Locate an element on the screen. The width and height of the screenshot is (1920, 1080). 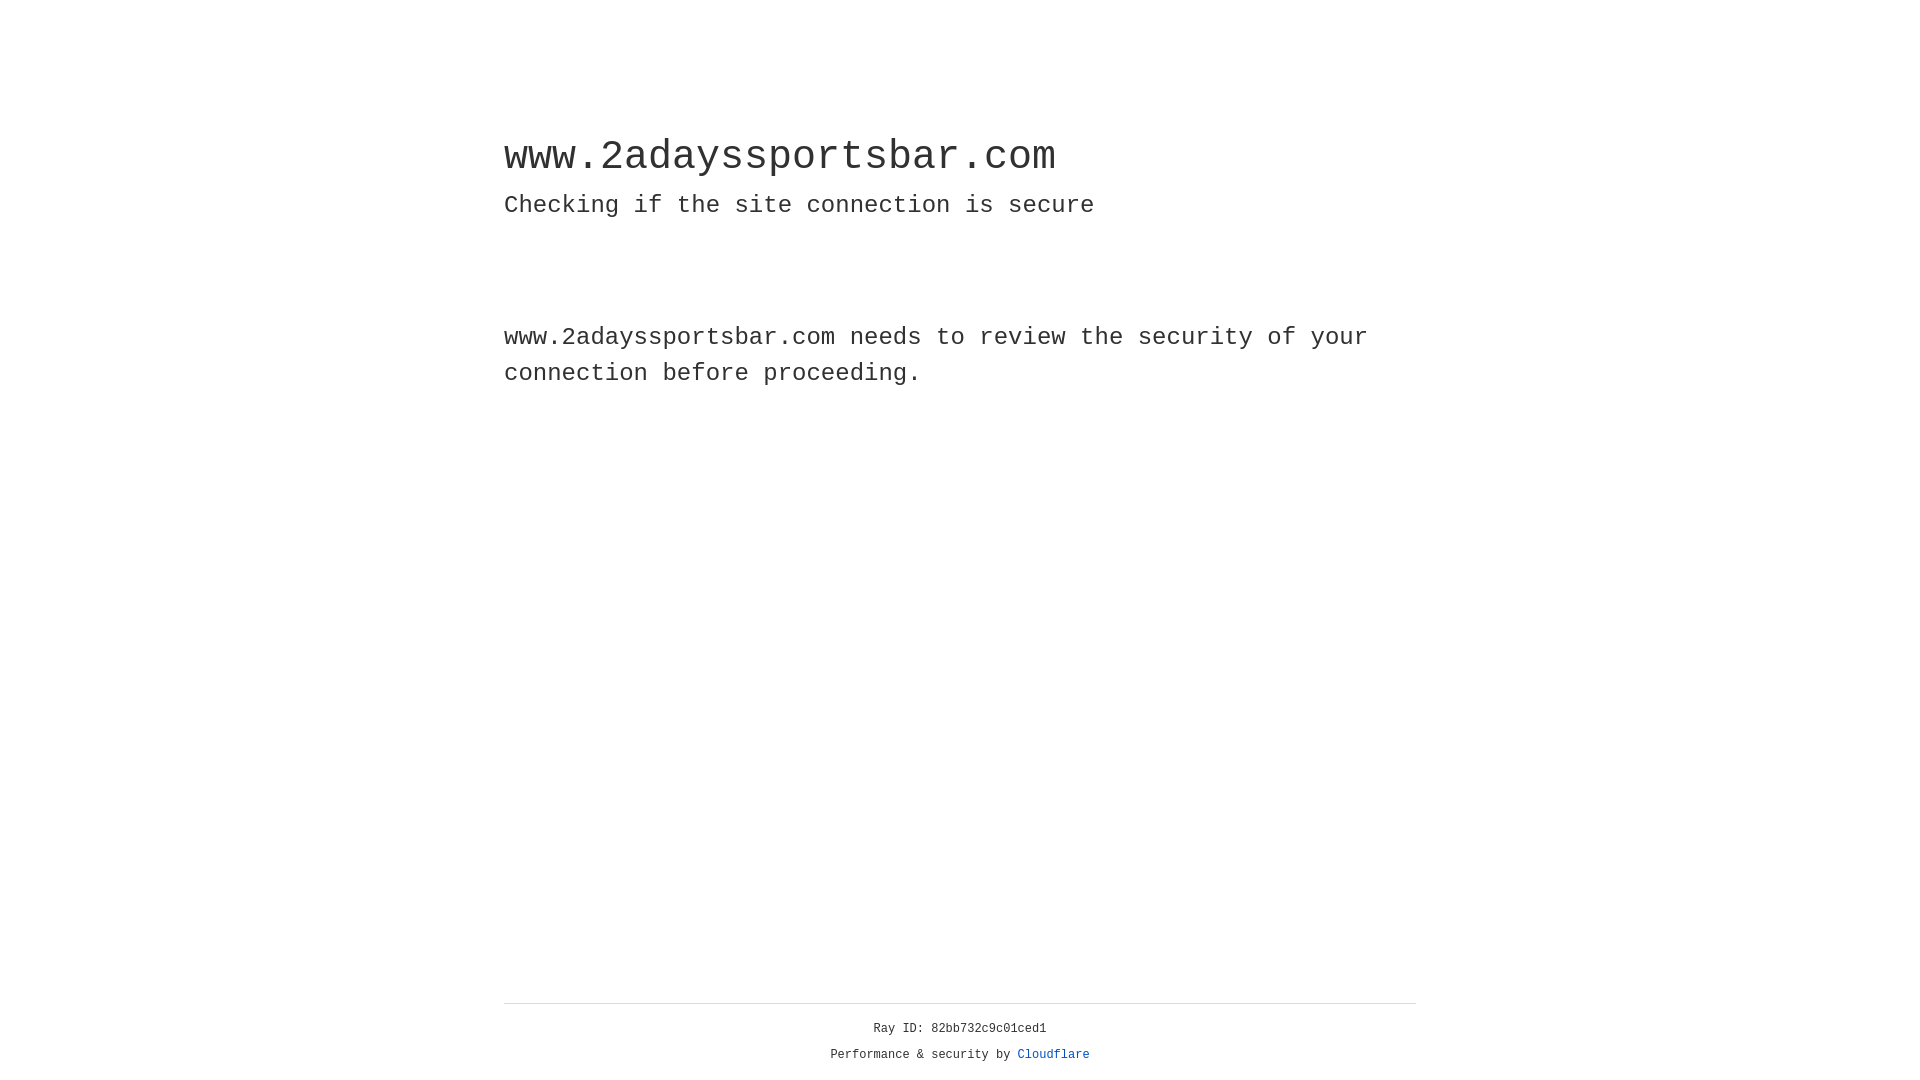
Cloudflare is located at coordinates (1054, 1055).